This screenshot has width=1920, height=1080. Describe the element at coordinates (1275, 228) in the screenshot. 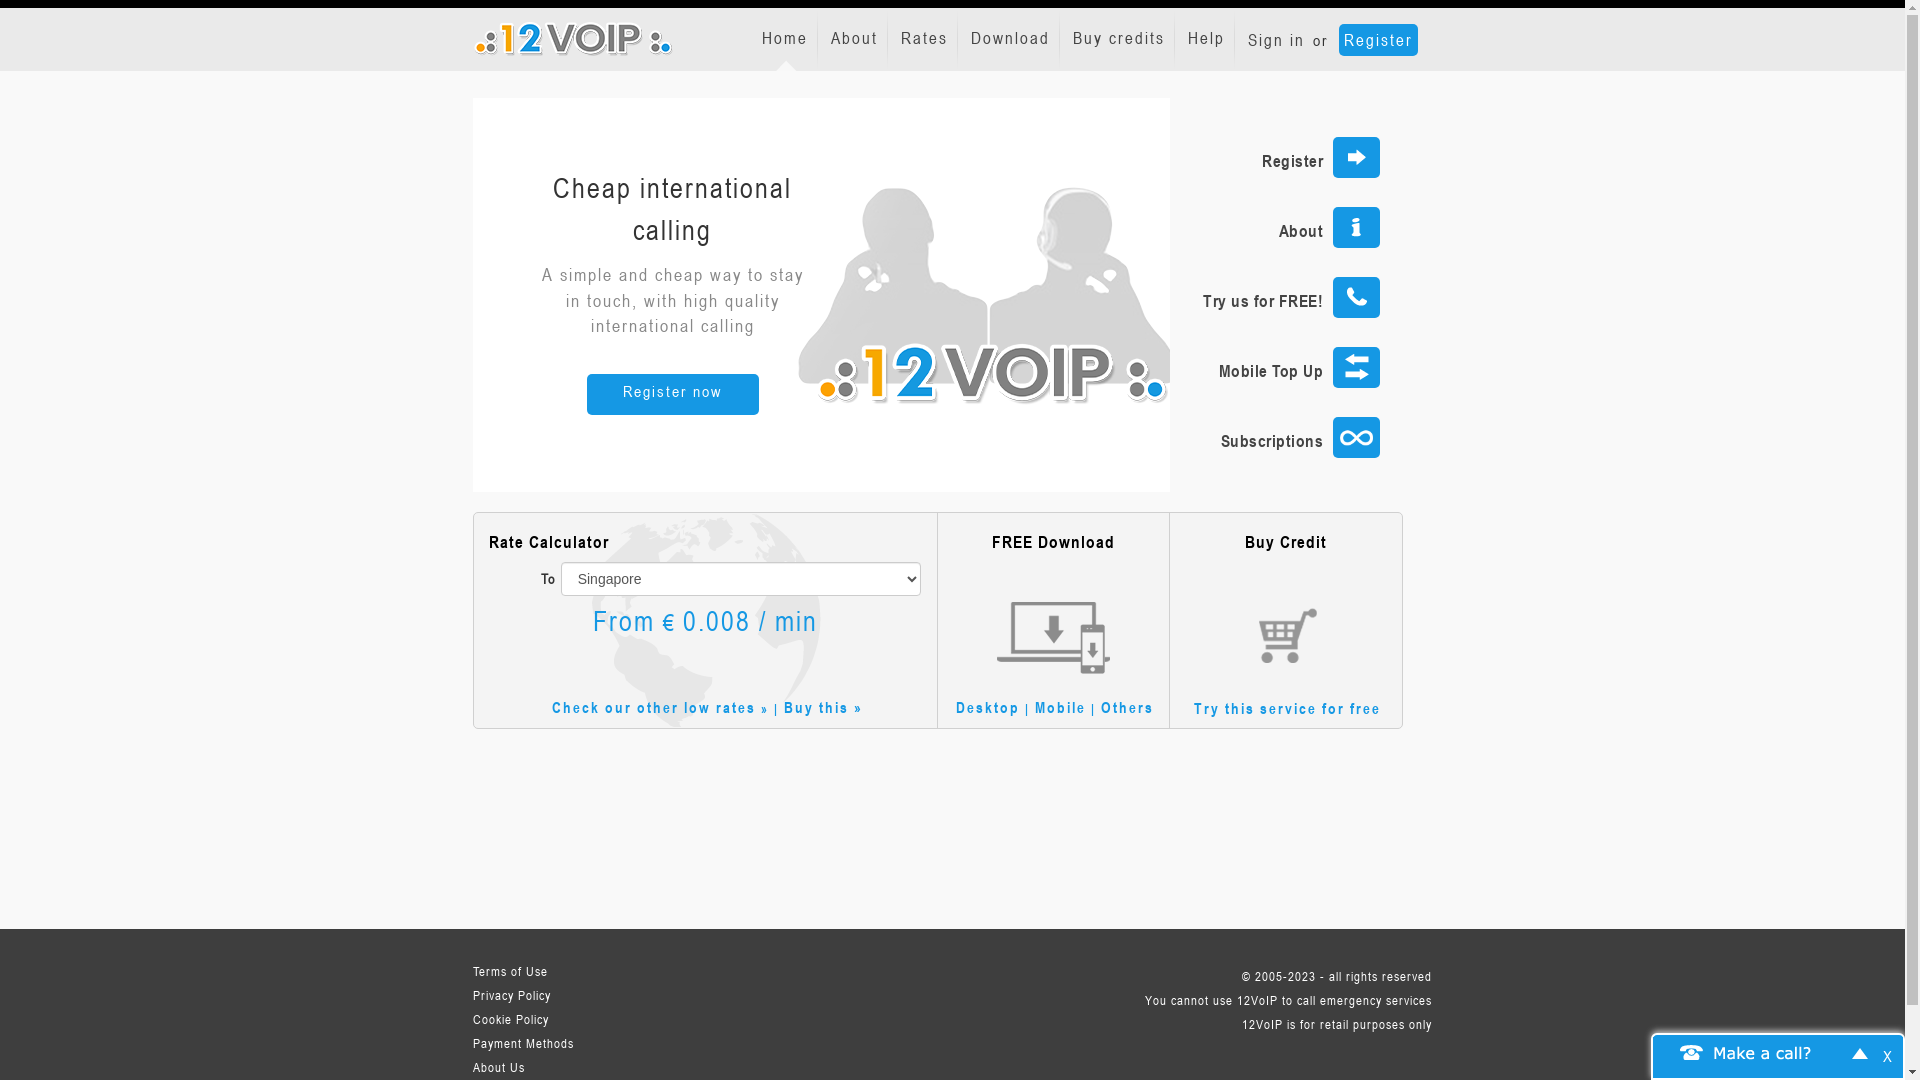

I see `About` at that location.